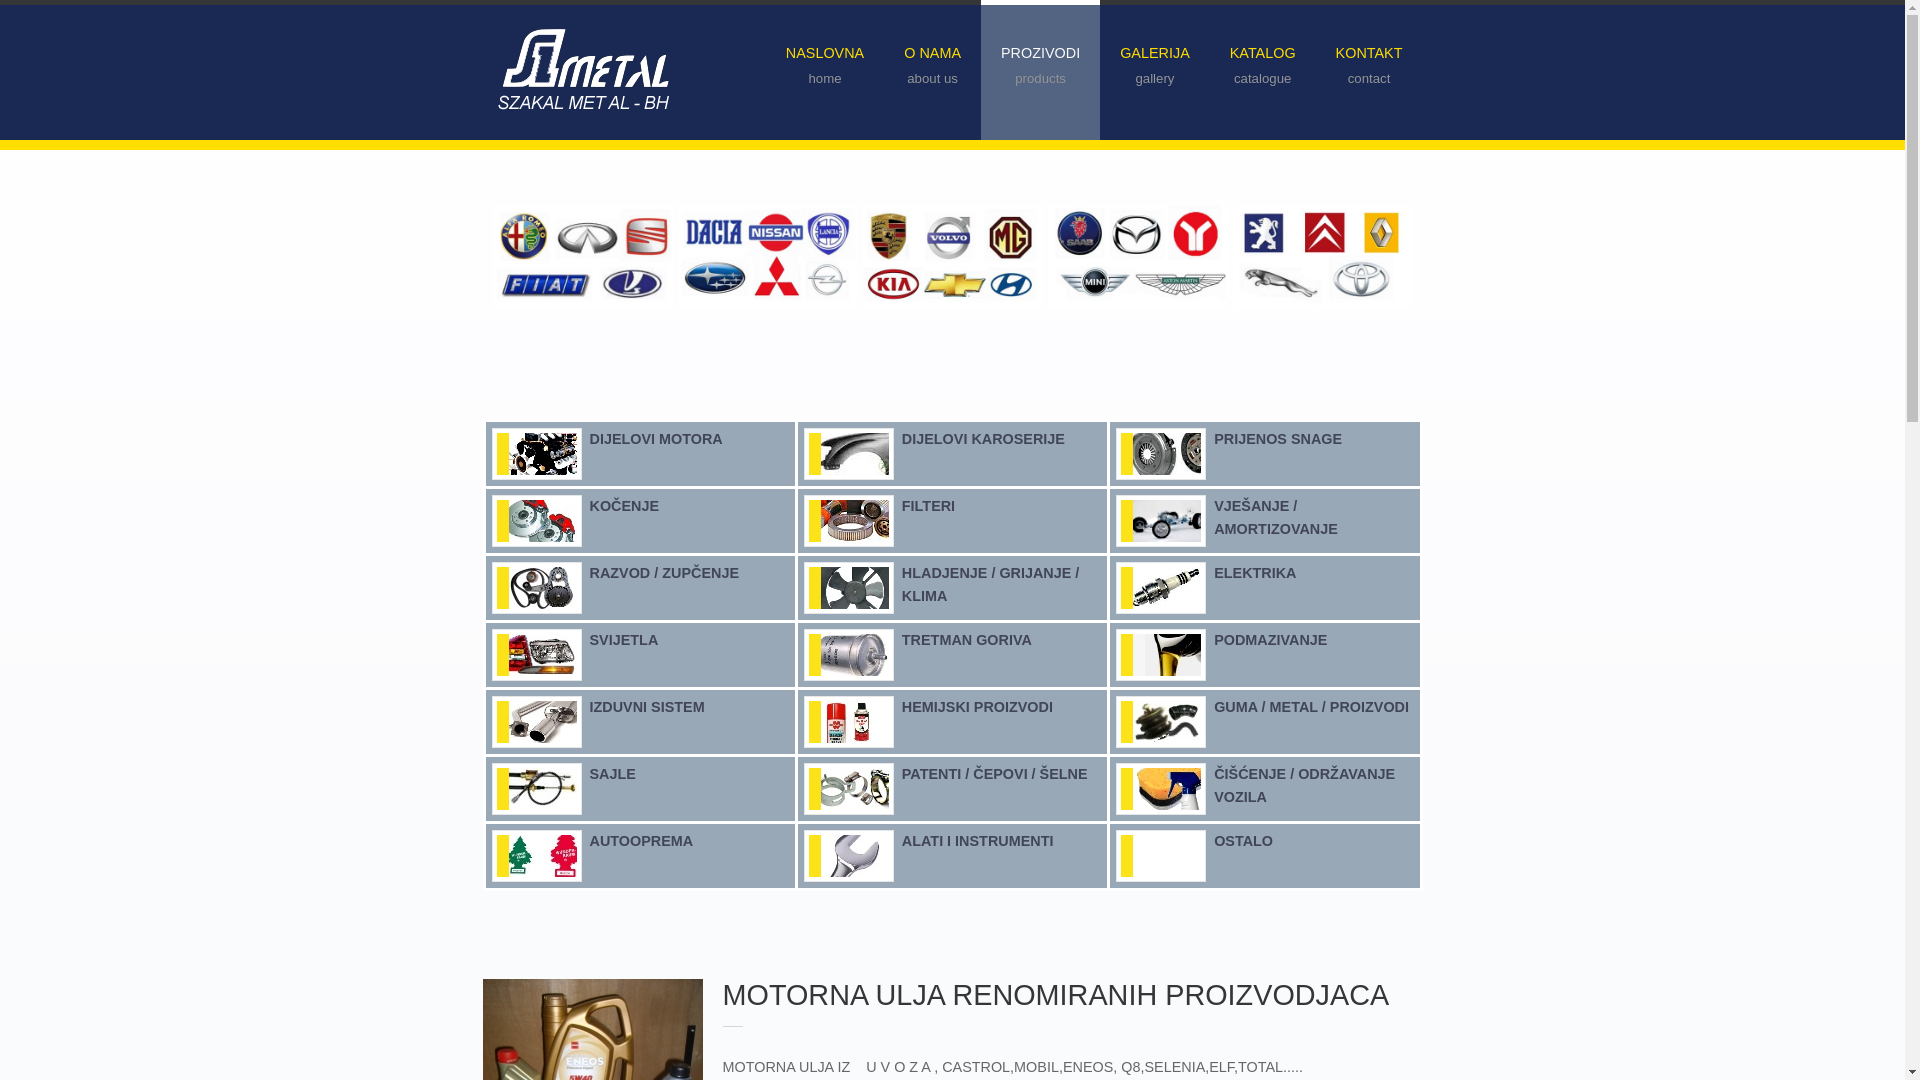 This screenshot has height=1080, width=1920. Describe the element at coordinates (1244, 841) in the screenshot. I see `OSTALO` at that location.